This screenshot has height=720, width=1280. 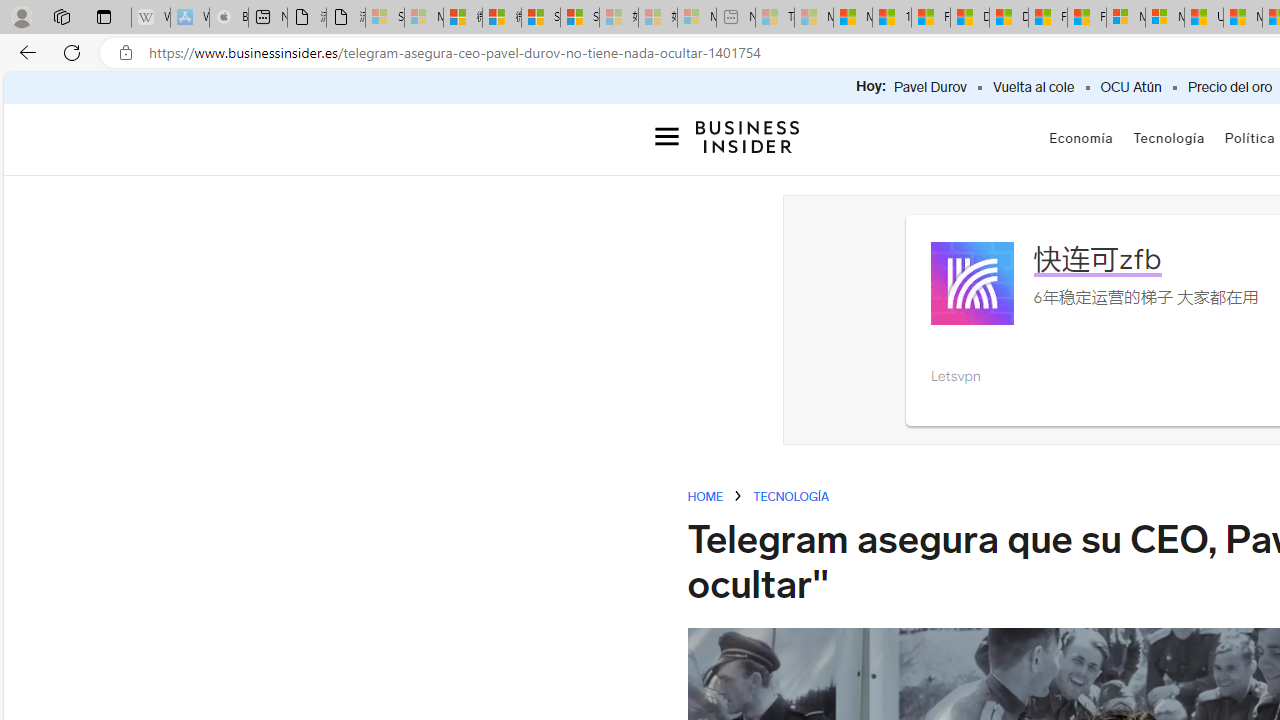 What do you see at coordinates (774, 18) in the screenshot?
I see `Top Stories - MSN - Sleeping` at bounding box center [774, 18].